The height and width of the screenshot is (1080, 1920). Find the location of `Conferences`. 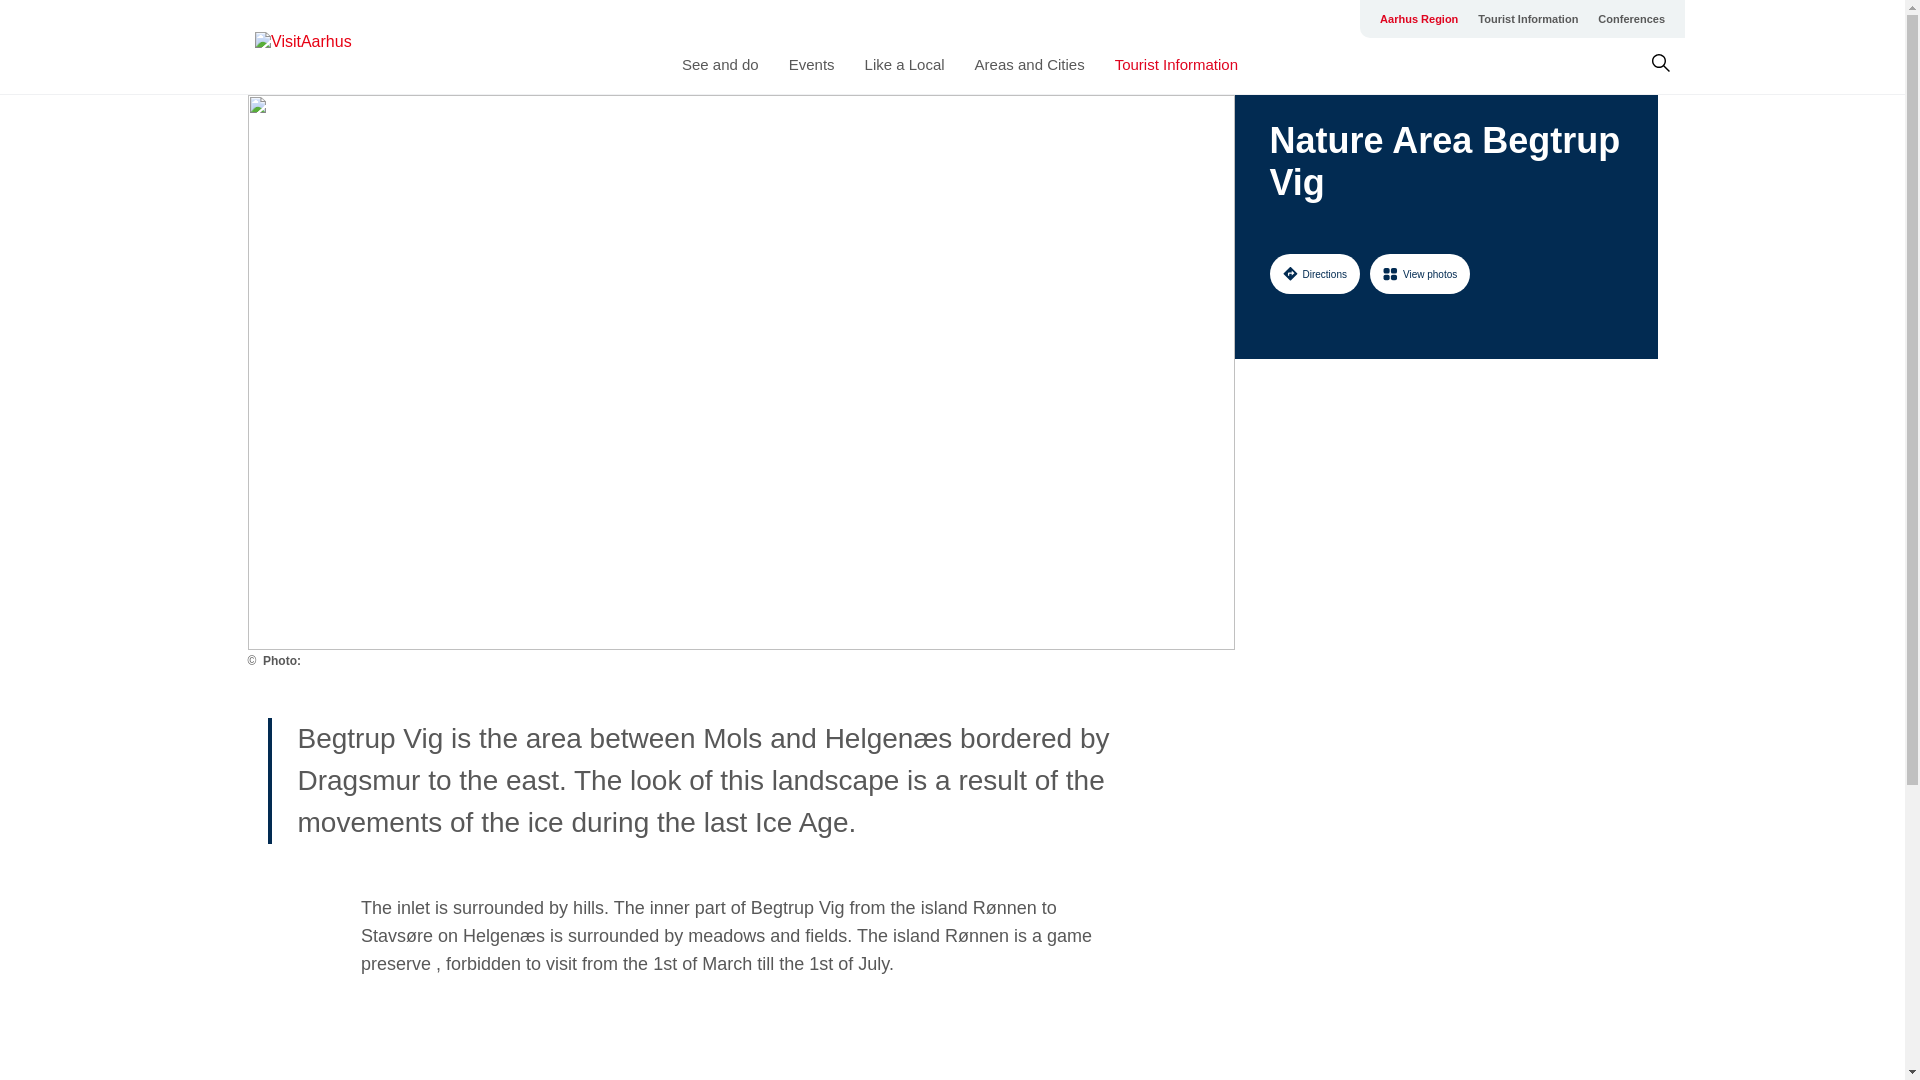

Conferences is located at coordinates (1630, 18).